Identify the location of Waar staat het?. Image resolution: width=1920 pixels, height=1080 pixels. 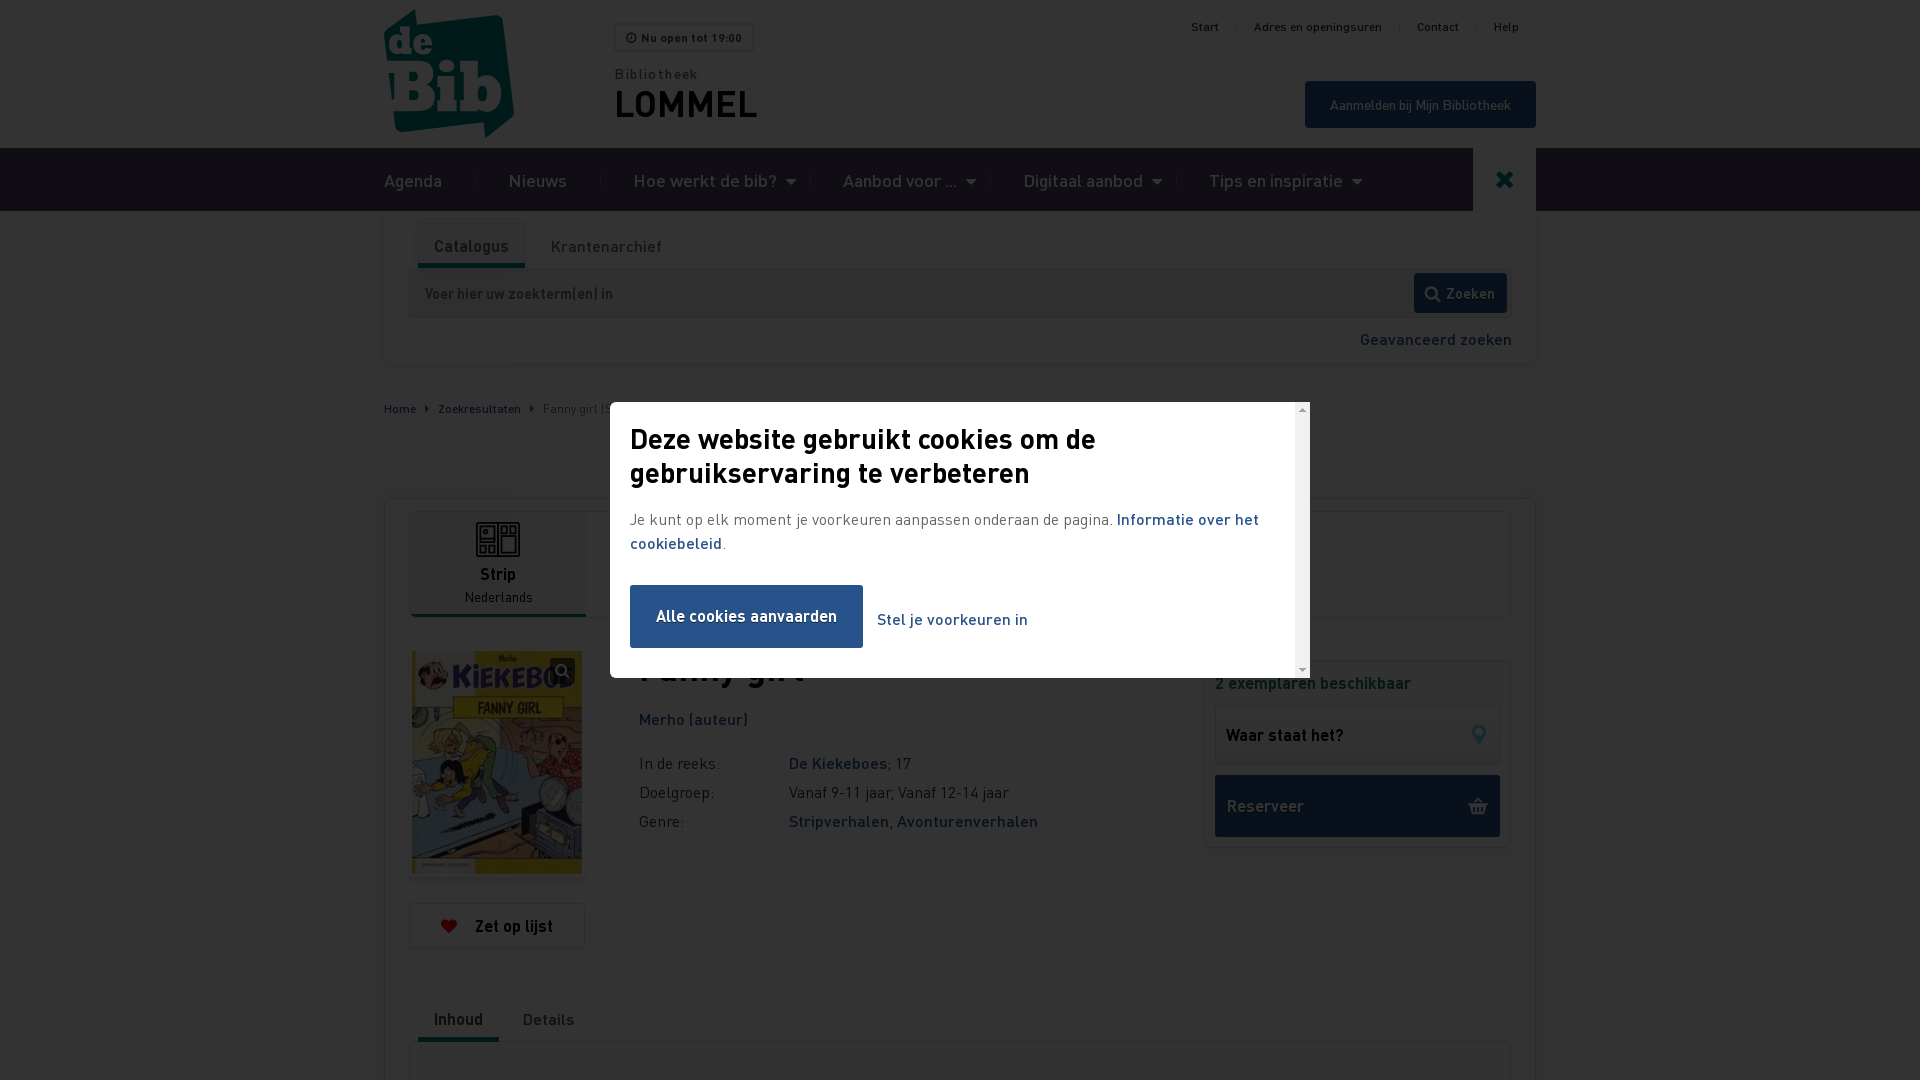
(1358, 735).